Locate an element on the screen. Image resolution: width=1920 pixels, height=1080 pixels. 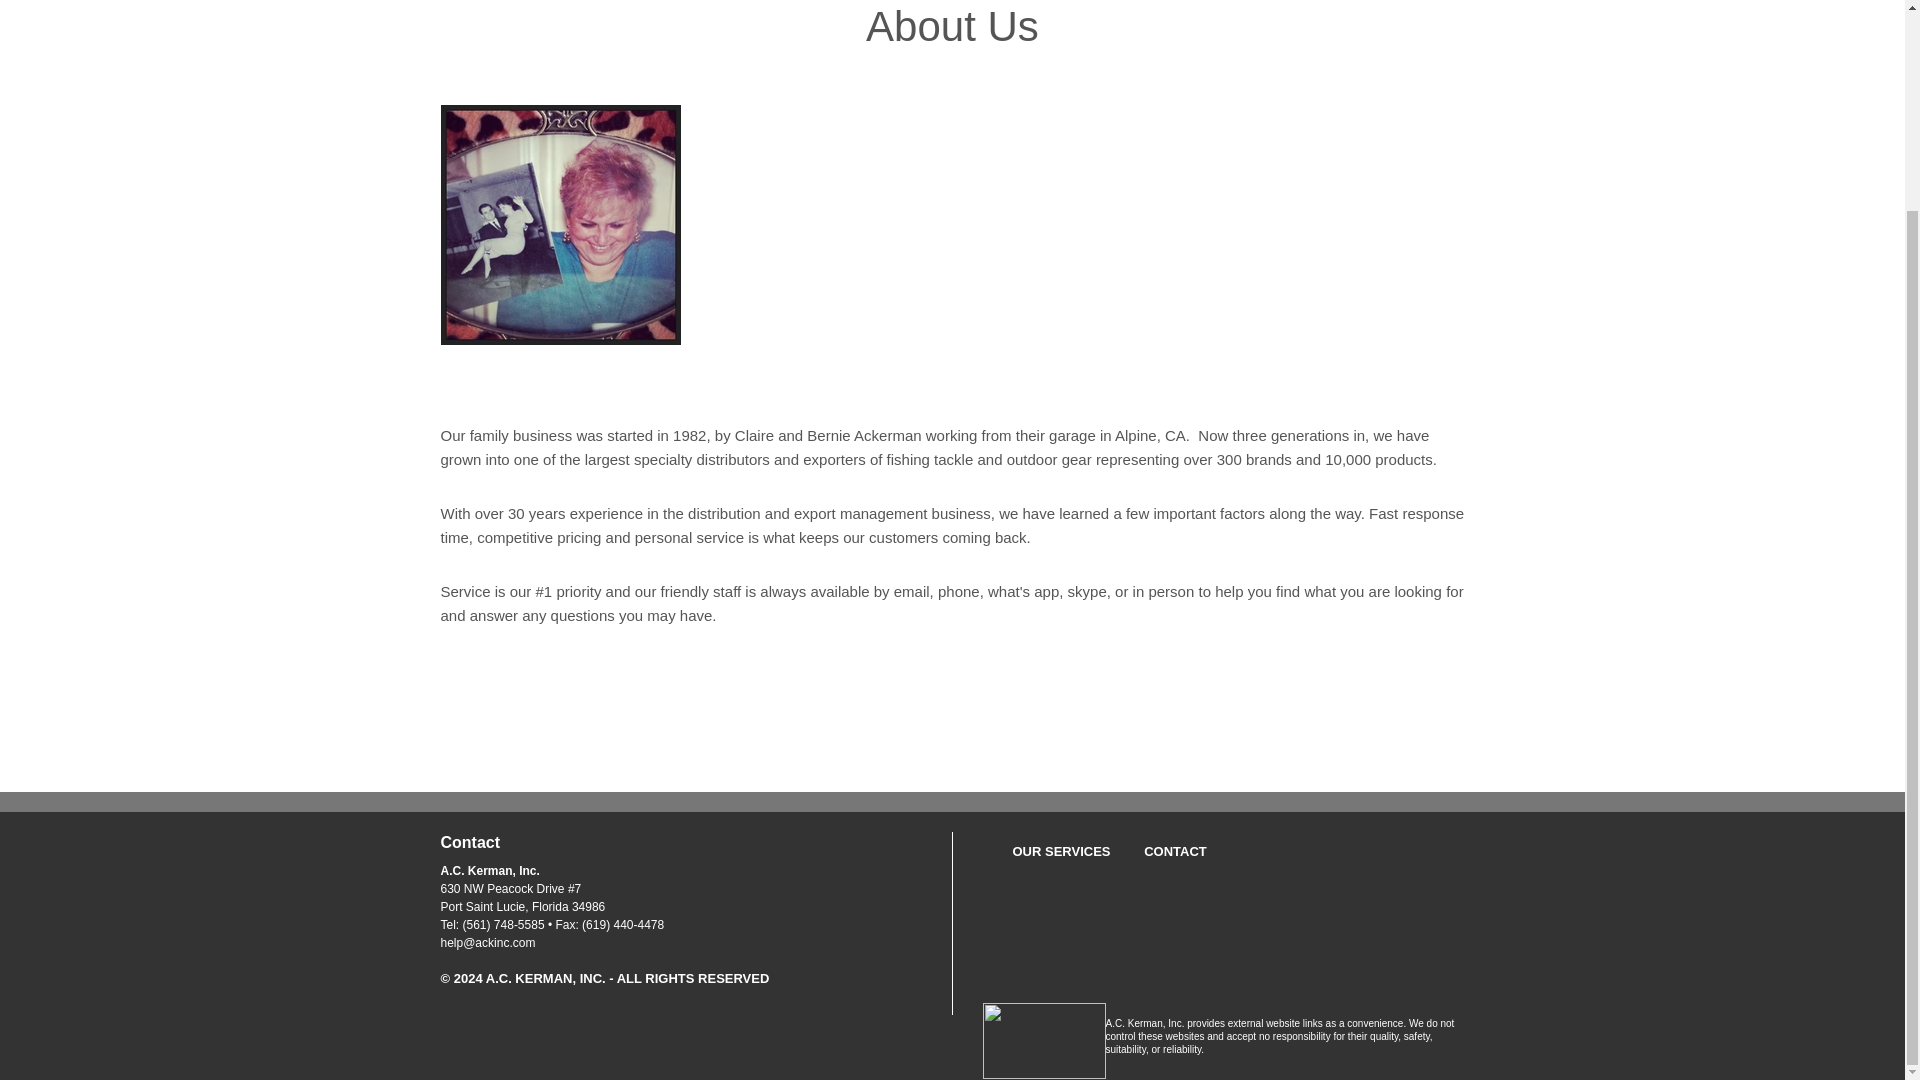
Contact is located at coordinates (469, 842).